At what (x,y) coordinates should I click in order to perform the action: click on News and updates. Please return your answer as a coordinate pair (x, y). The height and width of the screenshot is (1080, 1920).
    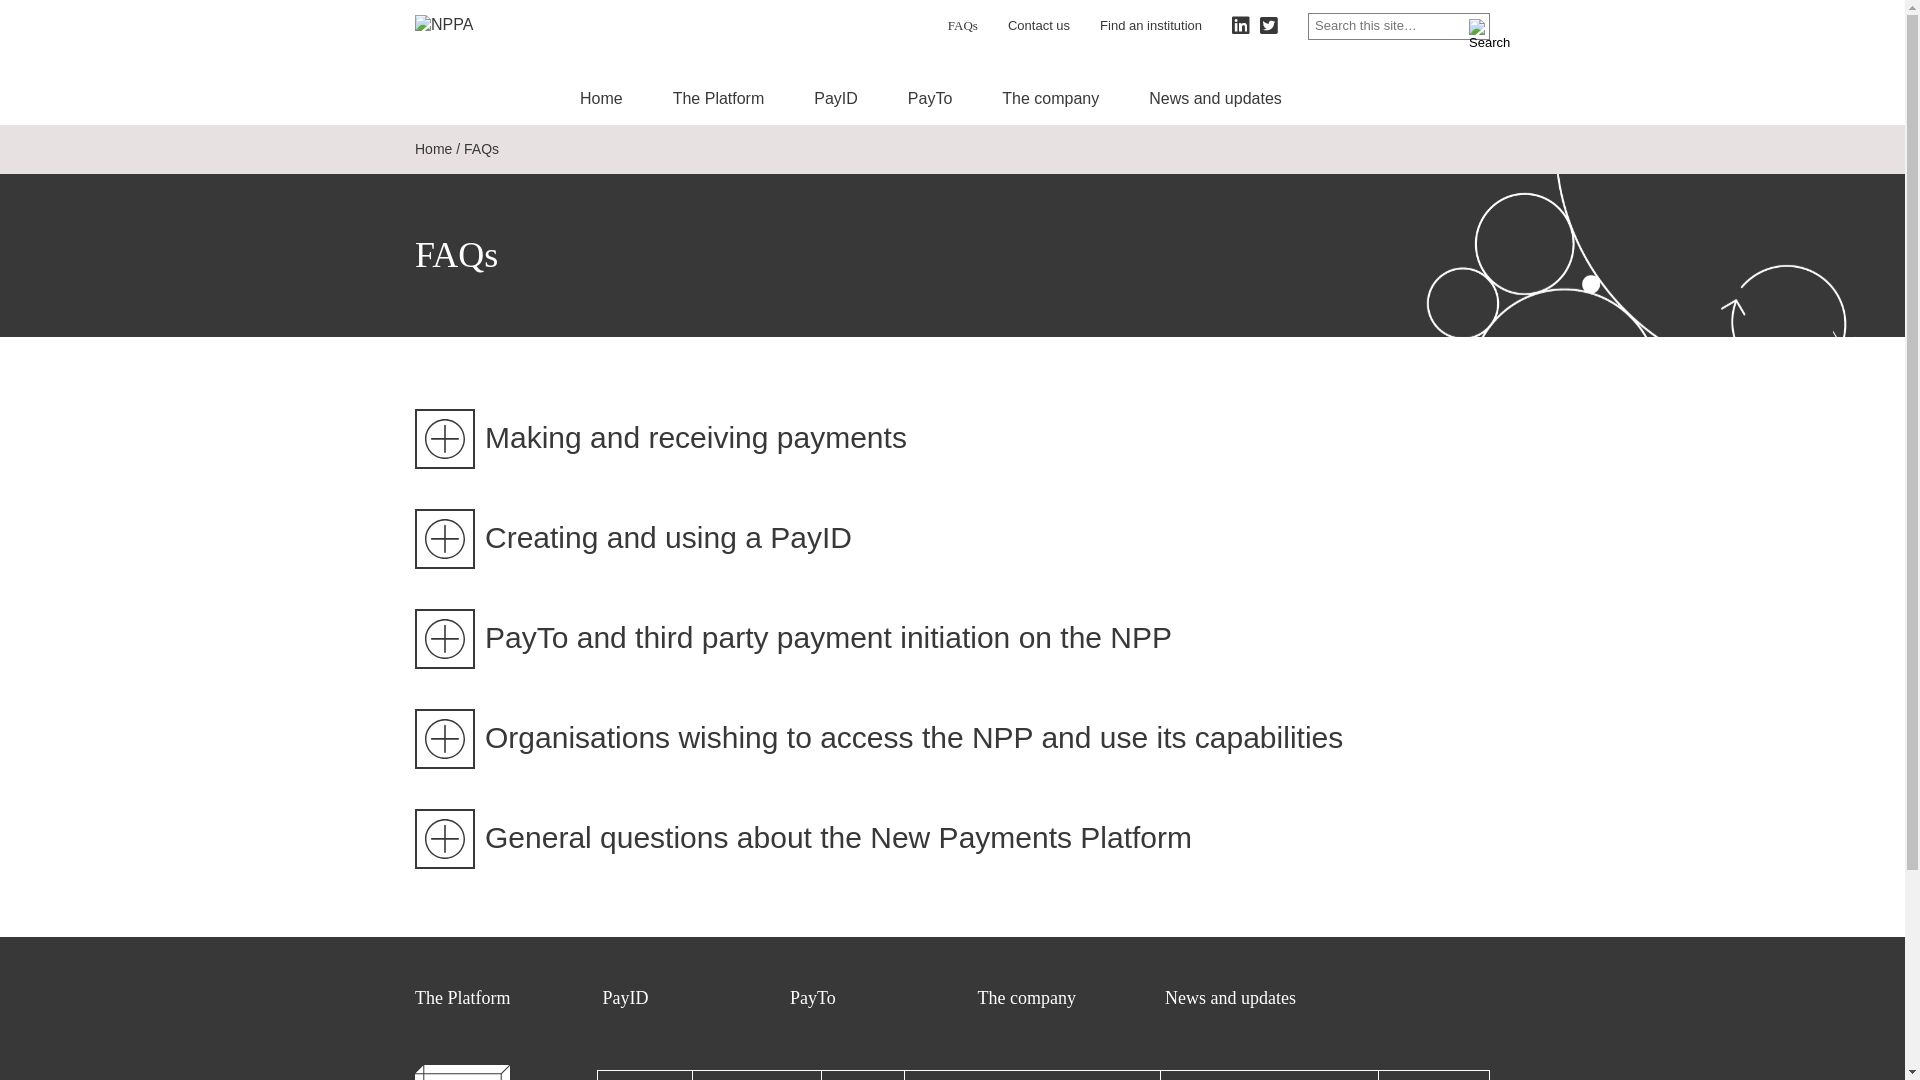
    Looking at the image, I should click on (1216, 98).